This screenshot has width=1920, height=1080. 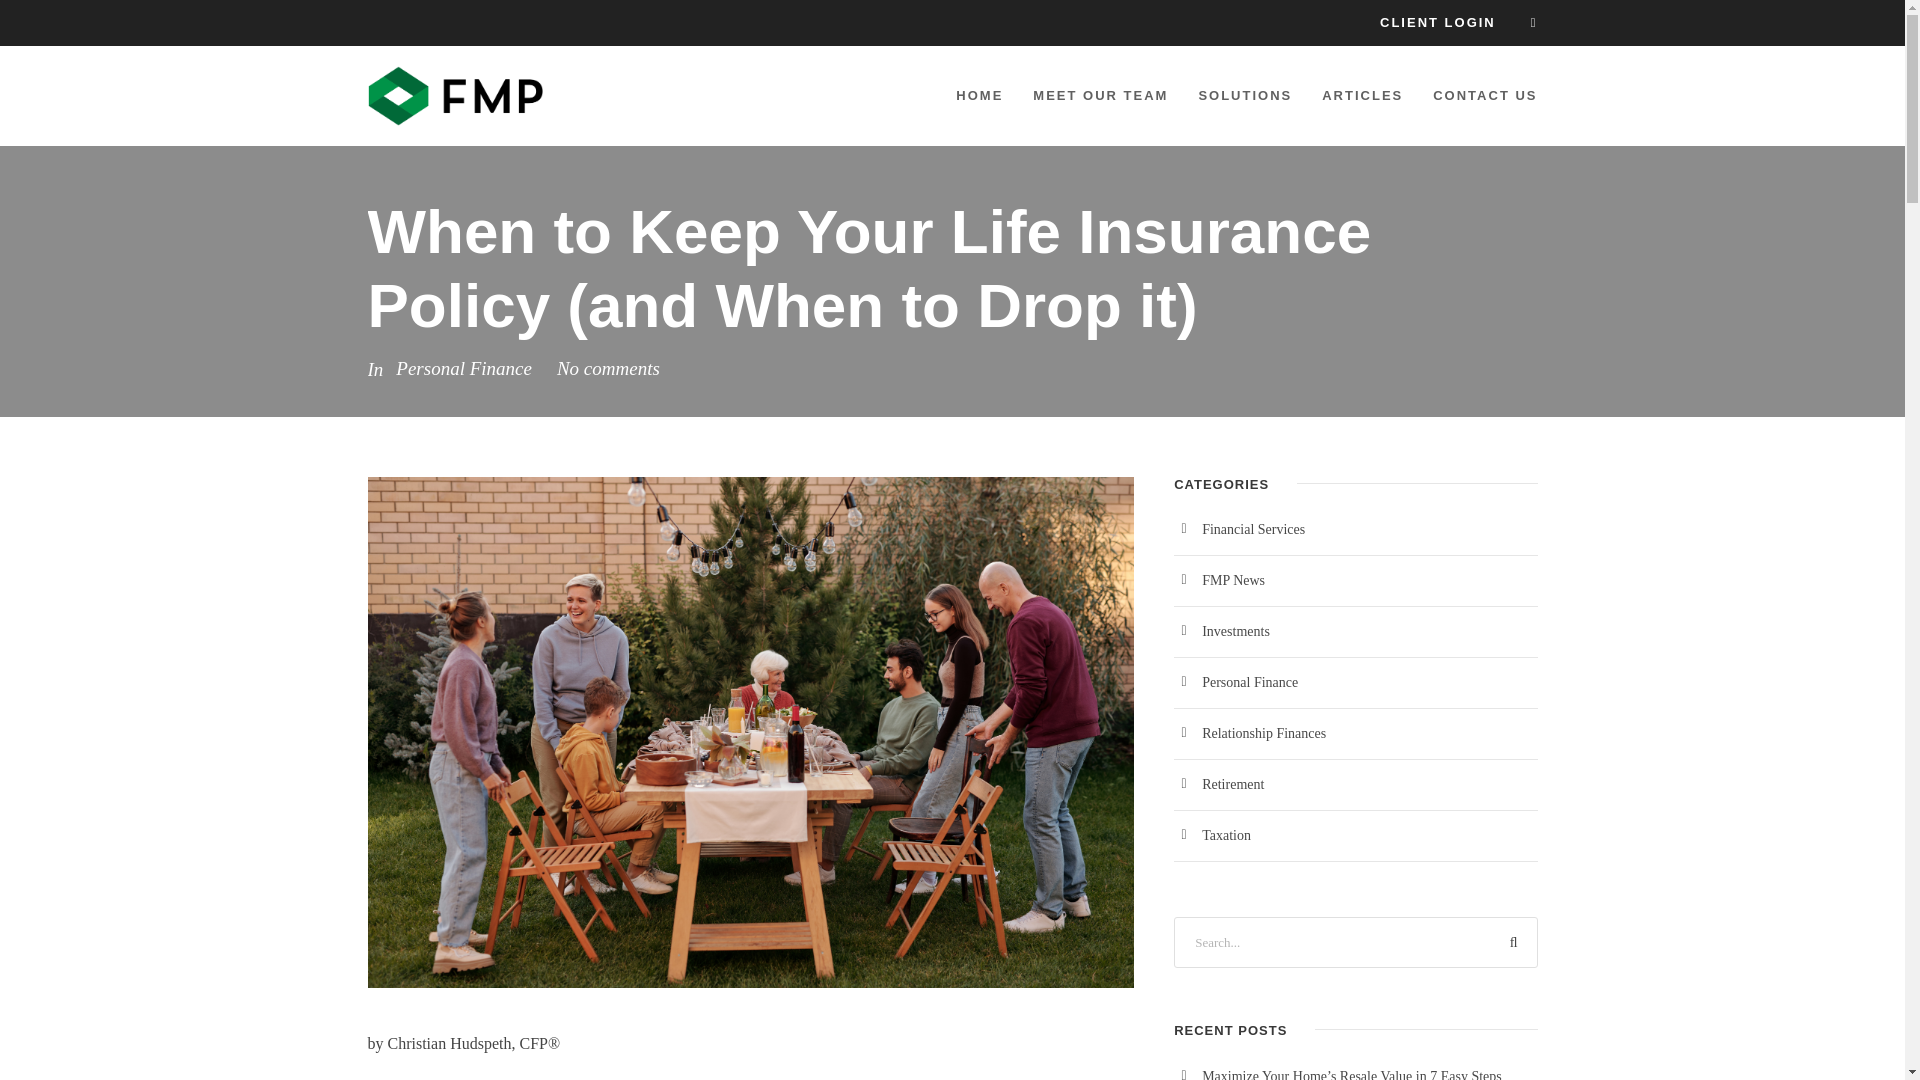 What do you see at coordinates (608, 368) in the screenshot?
I see `No comments` at bounding box center [608, 368].